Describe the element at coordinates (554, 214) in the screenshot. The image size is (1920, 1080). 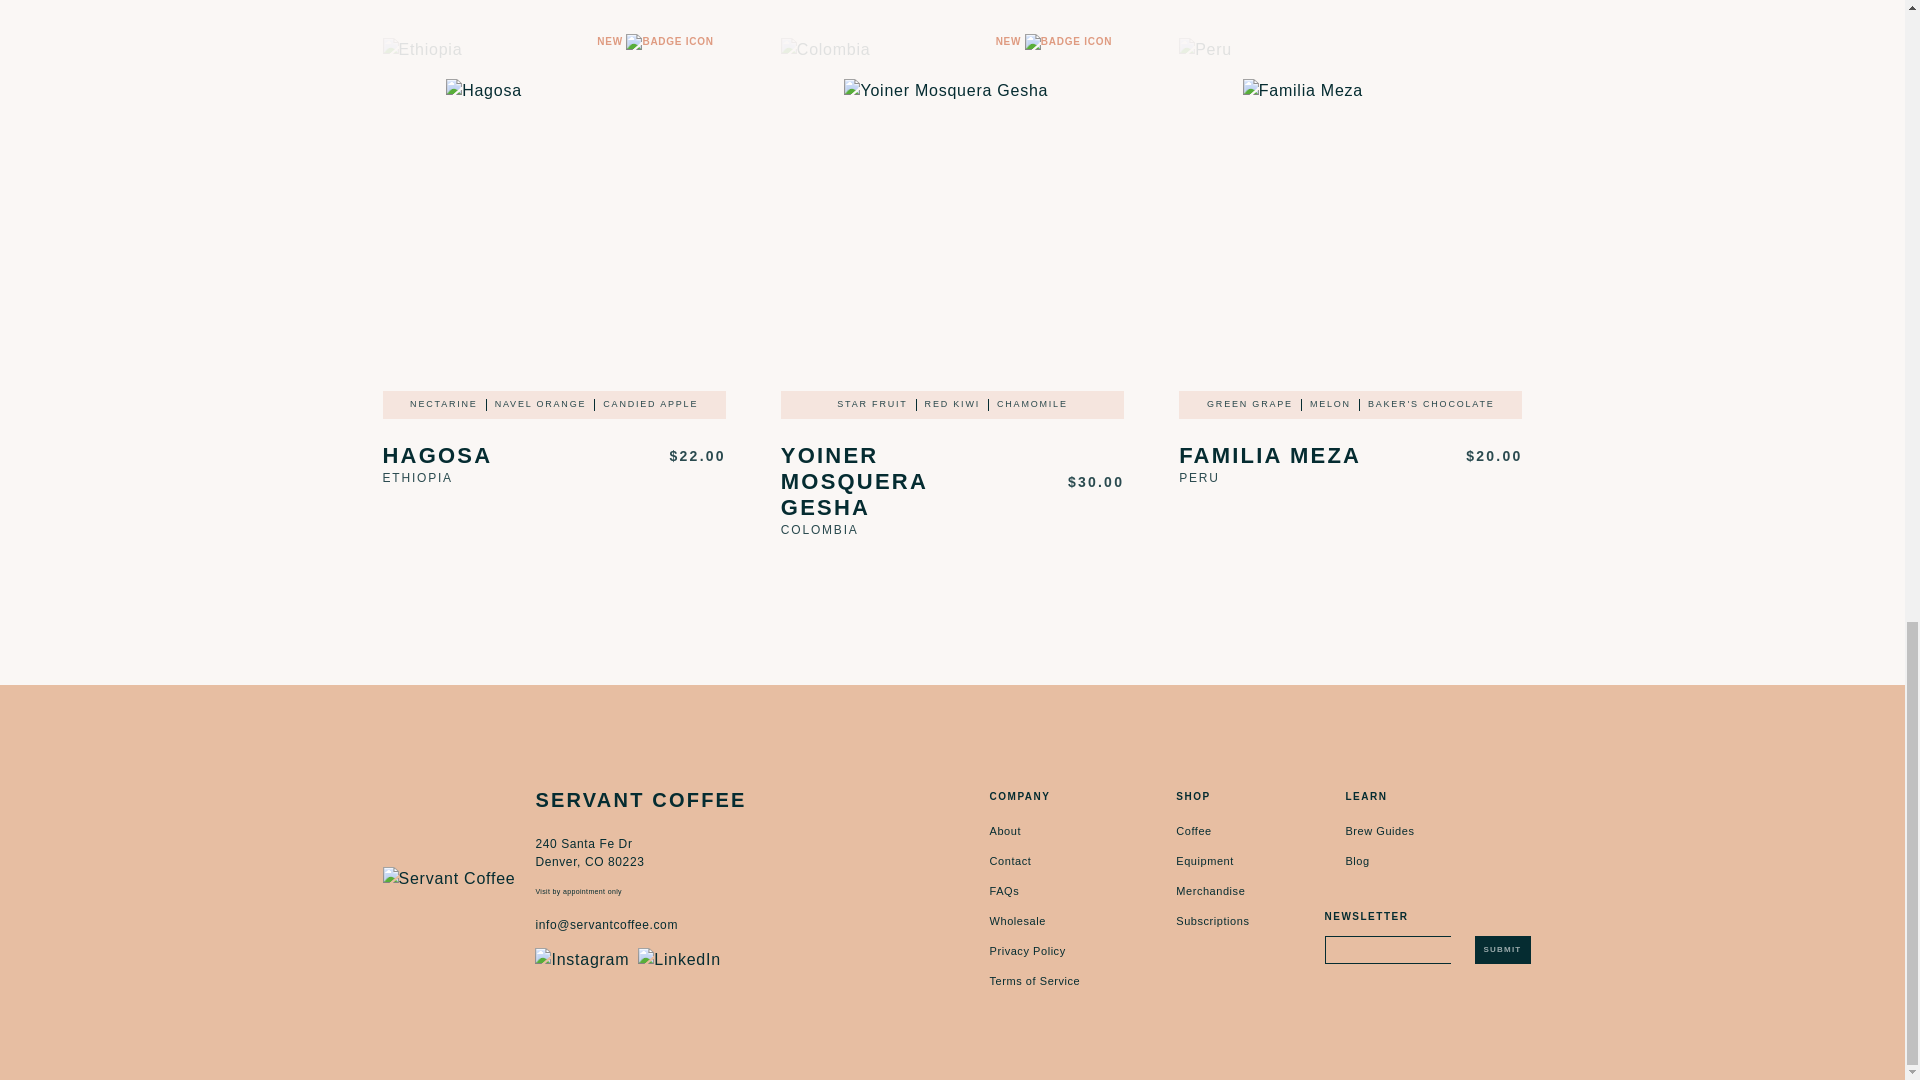
I see `NEW` at that location.